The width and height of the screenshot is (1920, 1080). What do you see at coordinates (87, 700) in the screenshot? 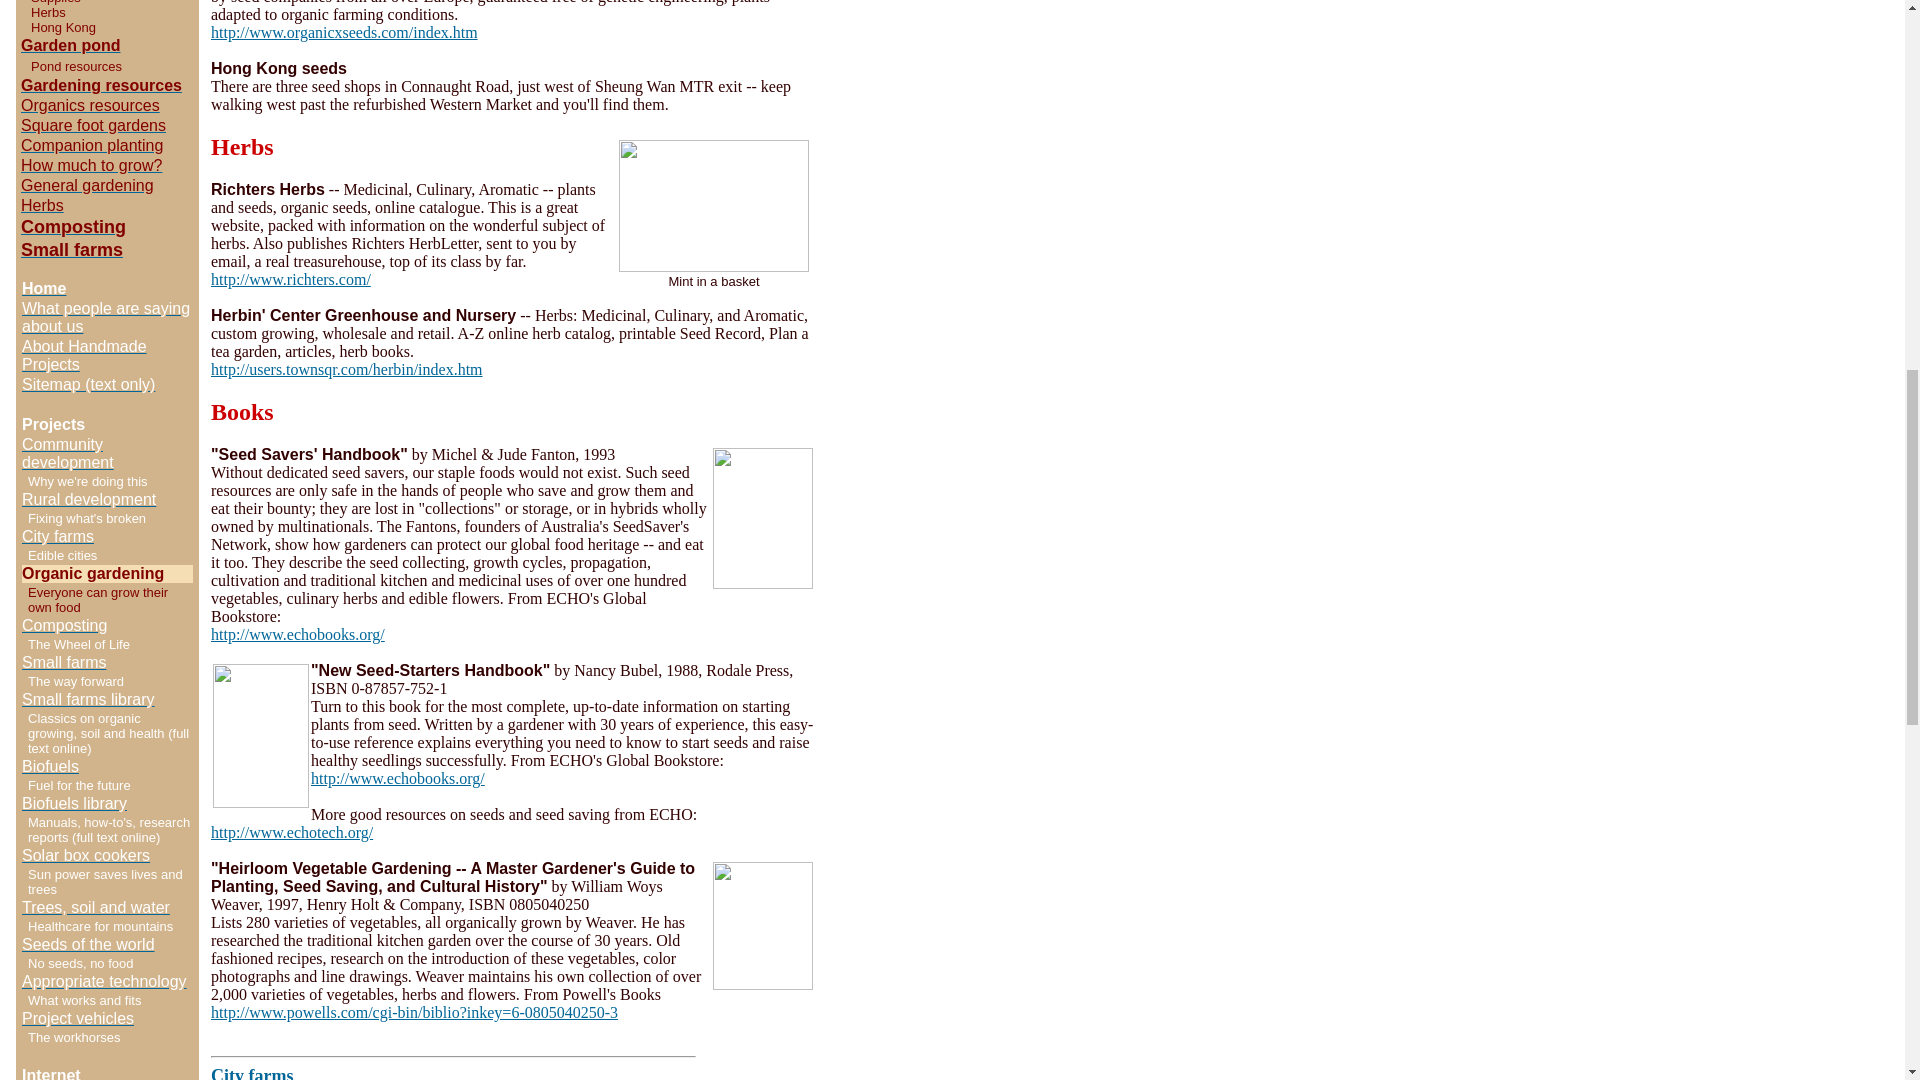
I see `Small farms library` at bounding box center [87, 700].